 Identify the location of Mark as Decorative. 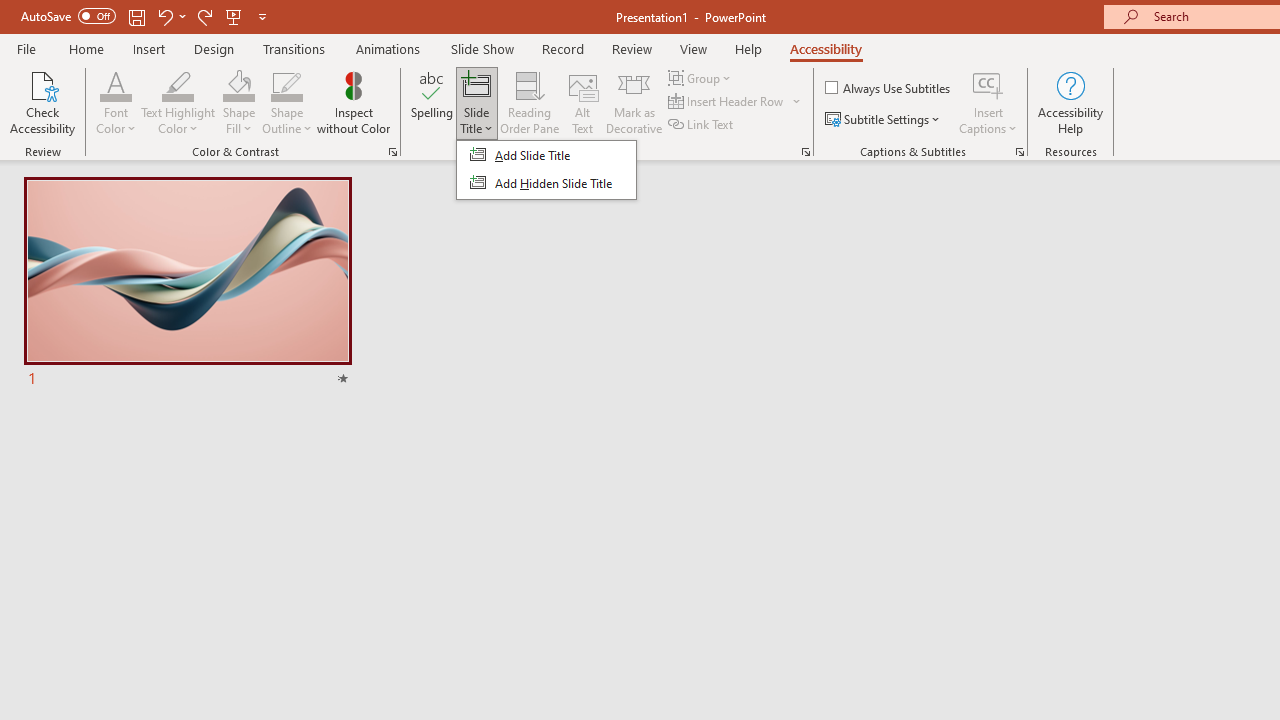
(634, 102).